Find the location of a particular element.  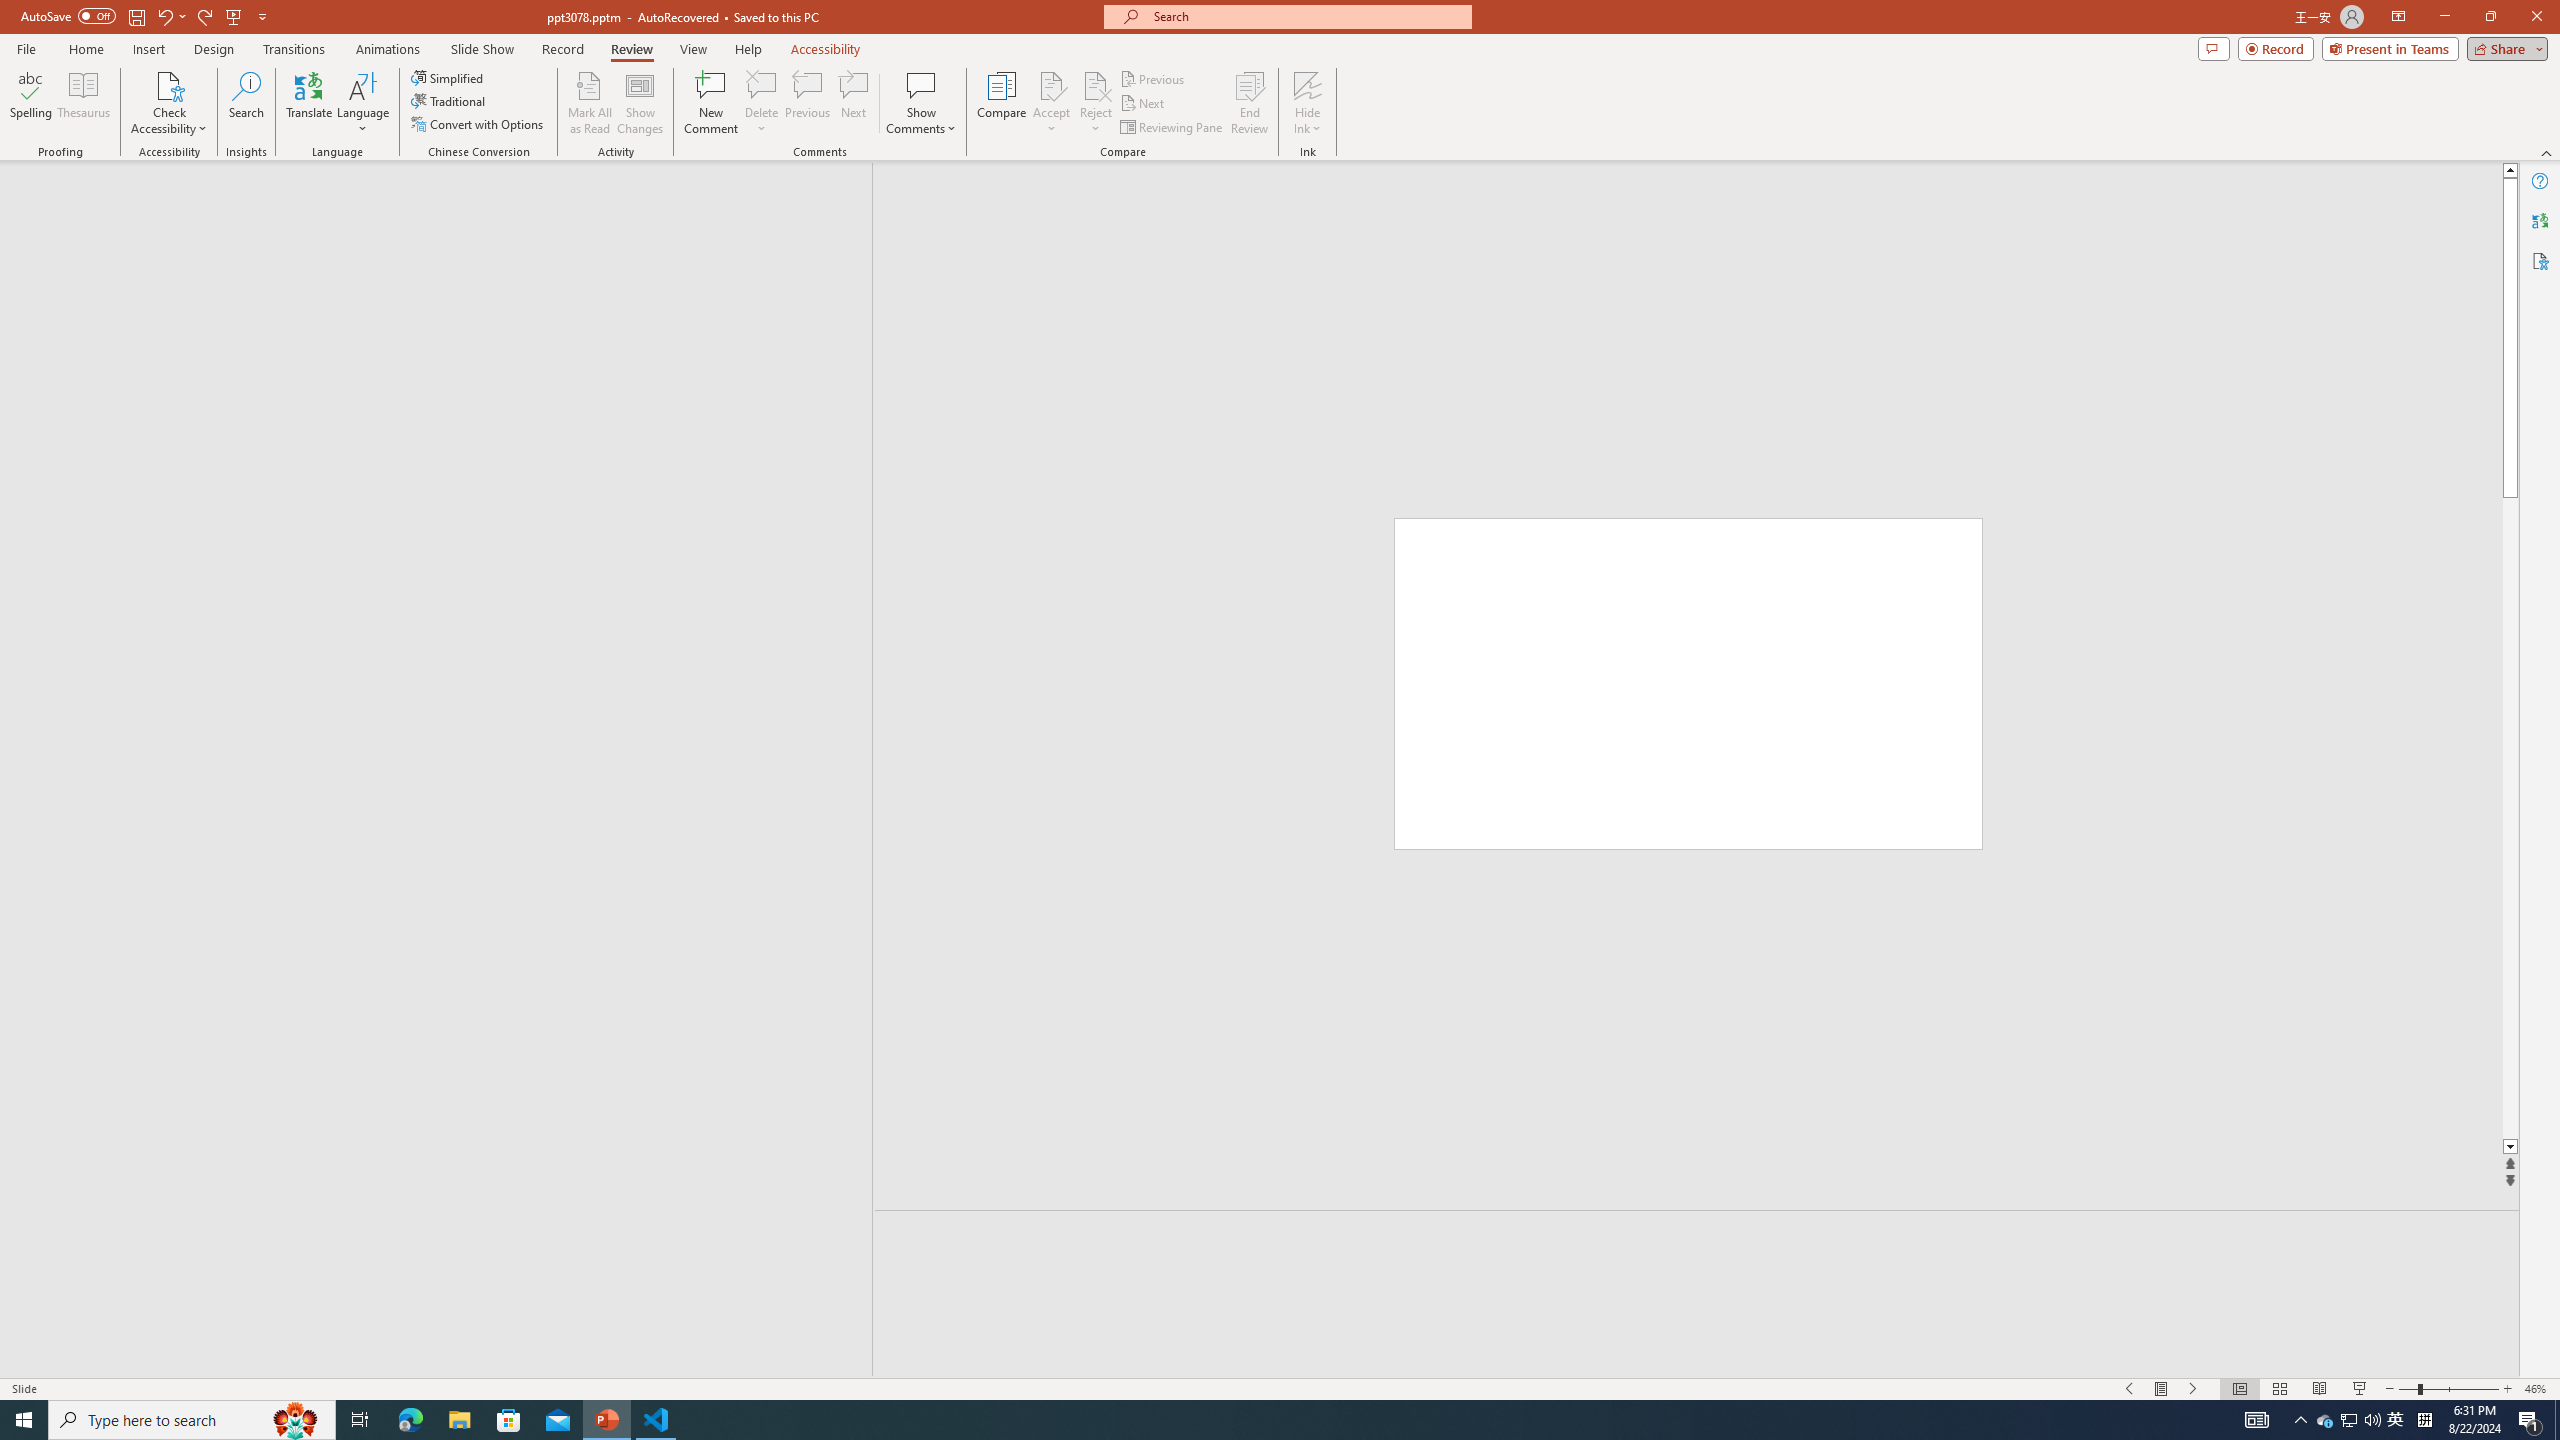

Accept Change is located at coordinates (1052, 85).